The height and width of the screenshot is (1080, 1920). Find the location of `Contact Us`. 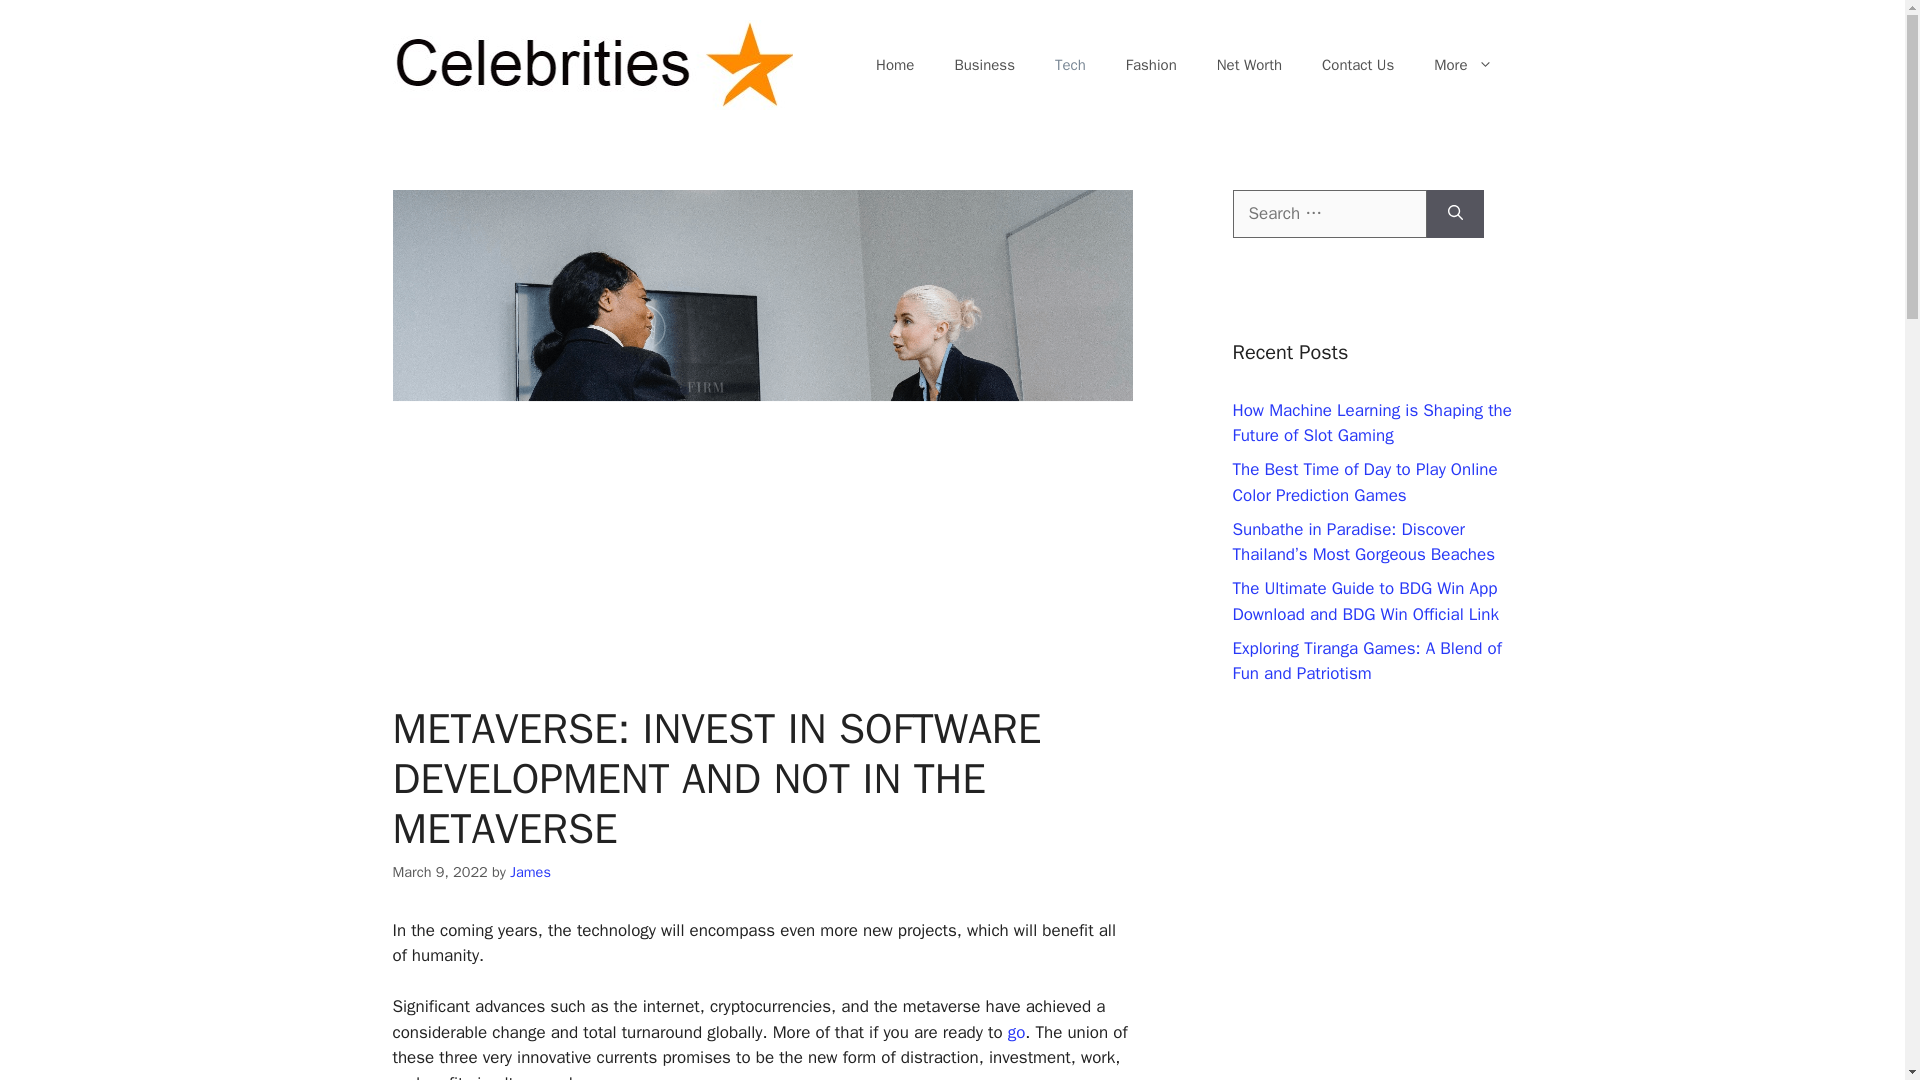

Contact Us is located at coordinates (1357, 64).